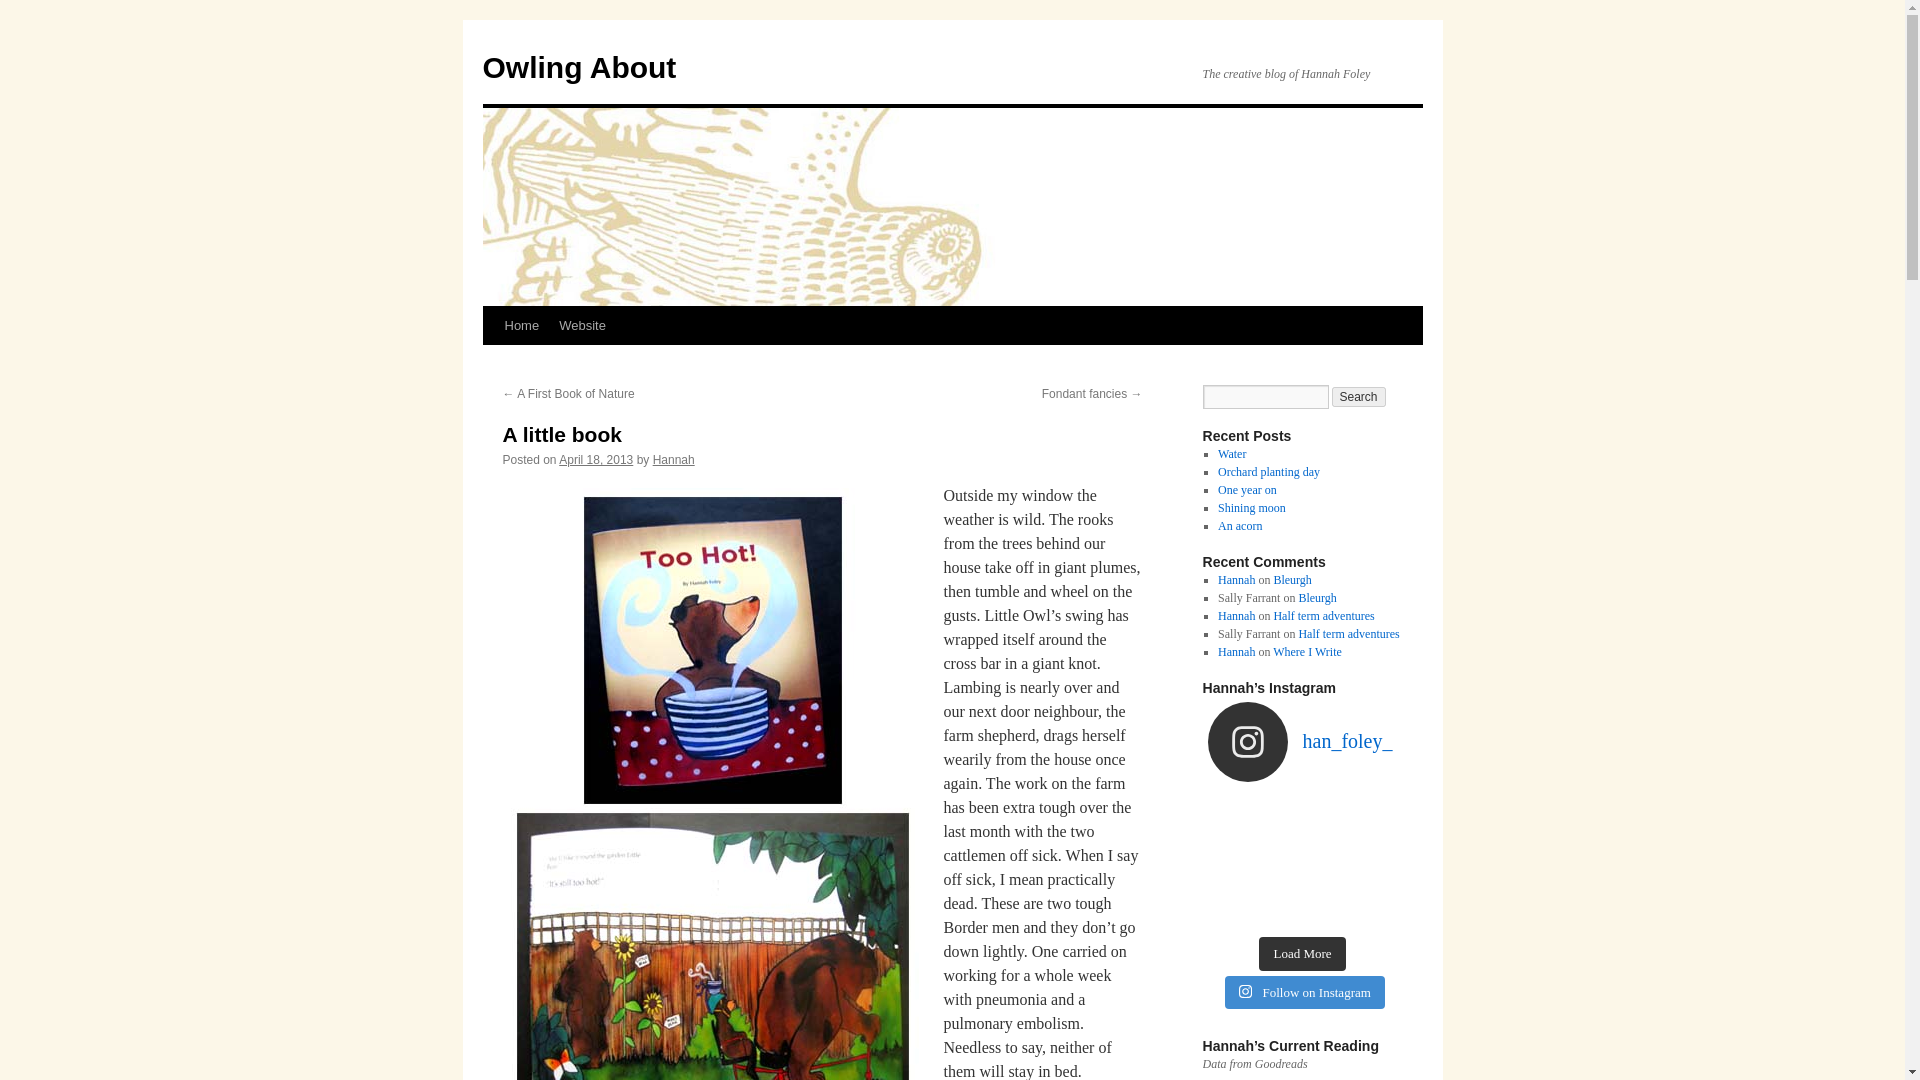 The width and height of the screenshot is (1920, 1080). What do you see at coordinates (1246, 489) in the screenshot?
I see `One year on` at bounding box center [1246, 489].